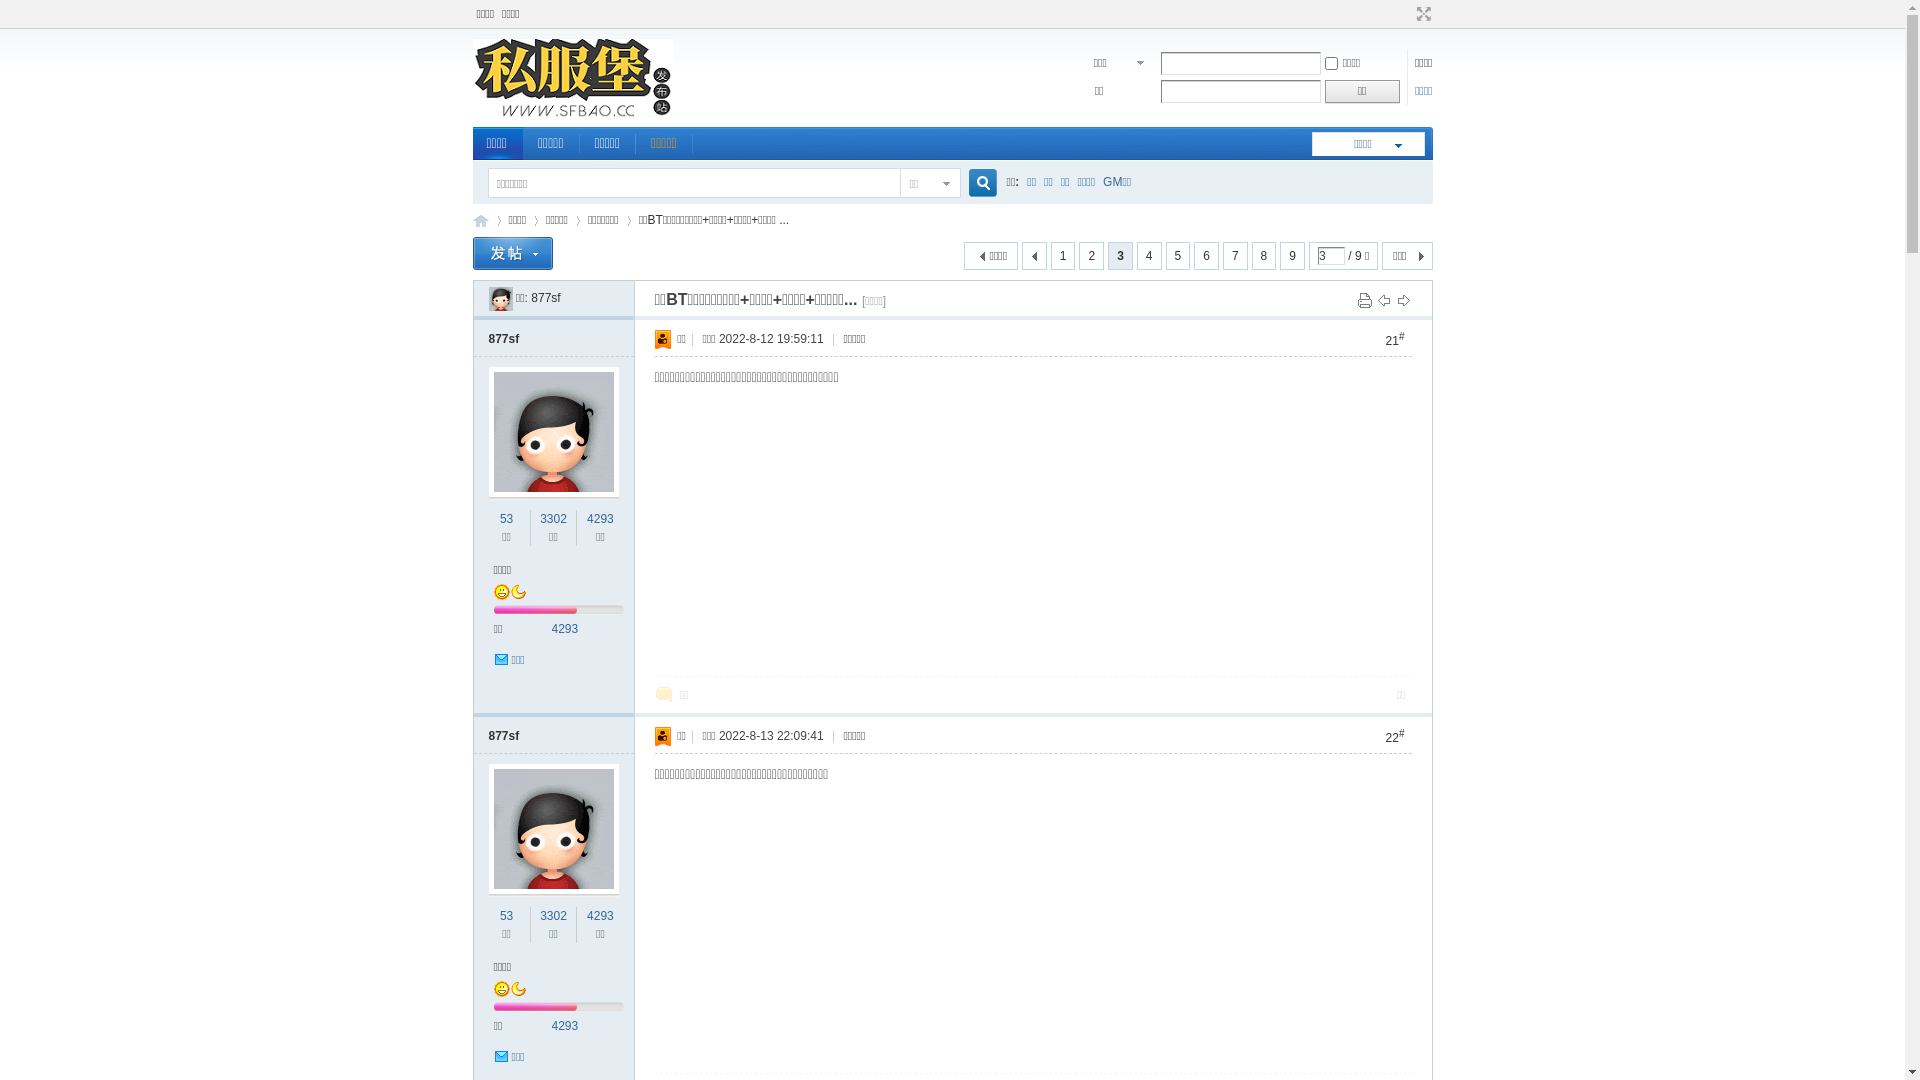  What do you see at coordinates (1150, 256) in the screenshot?
I see `4` at bounding box center [1150, 256].